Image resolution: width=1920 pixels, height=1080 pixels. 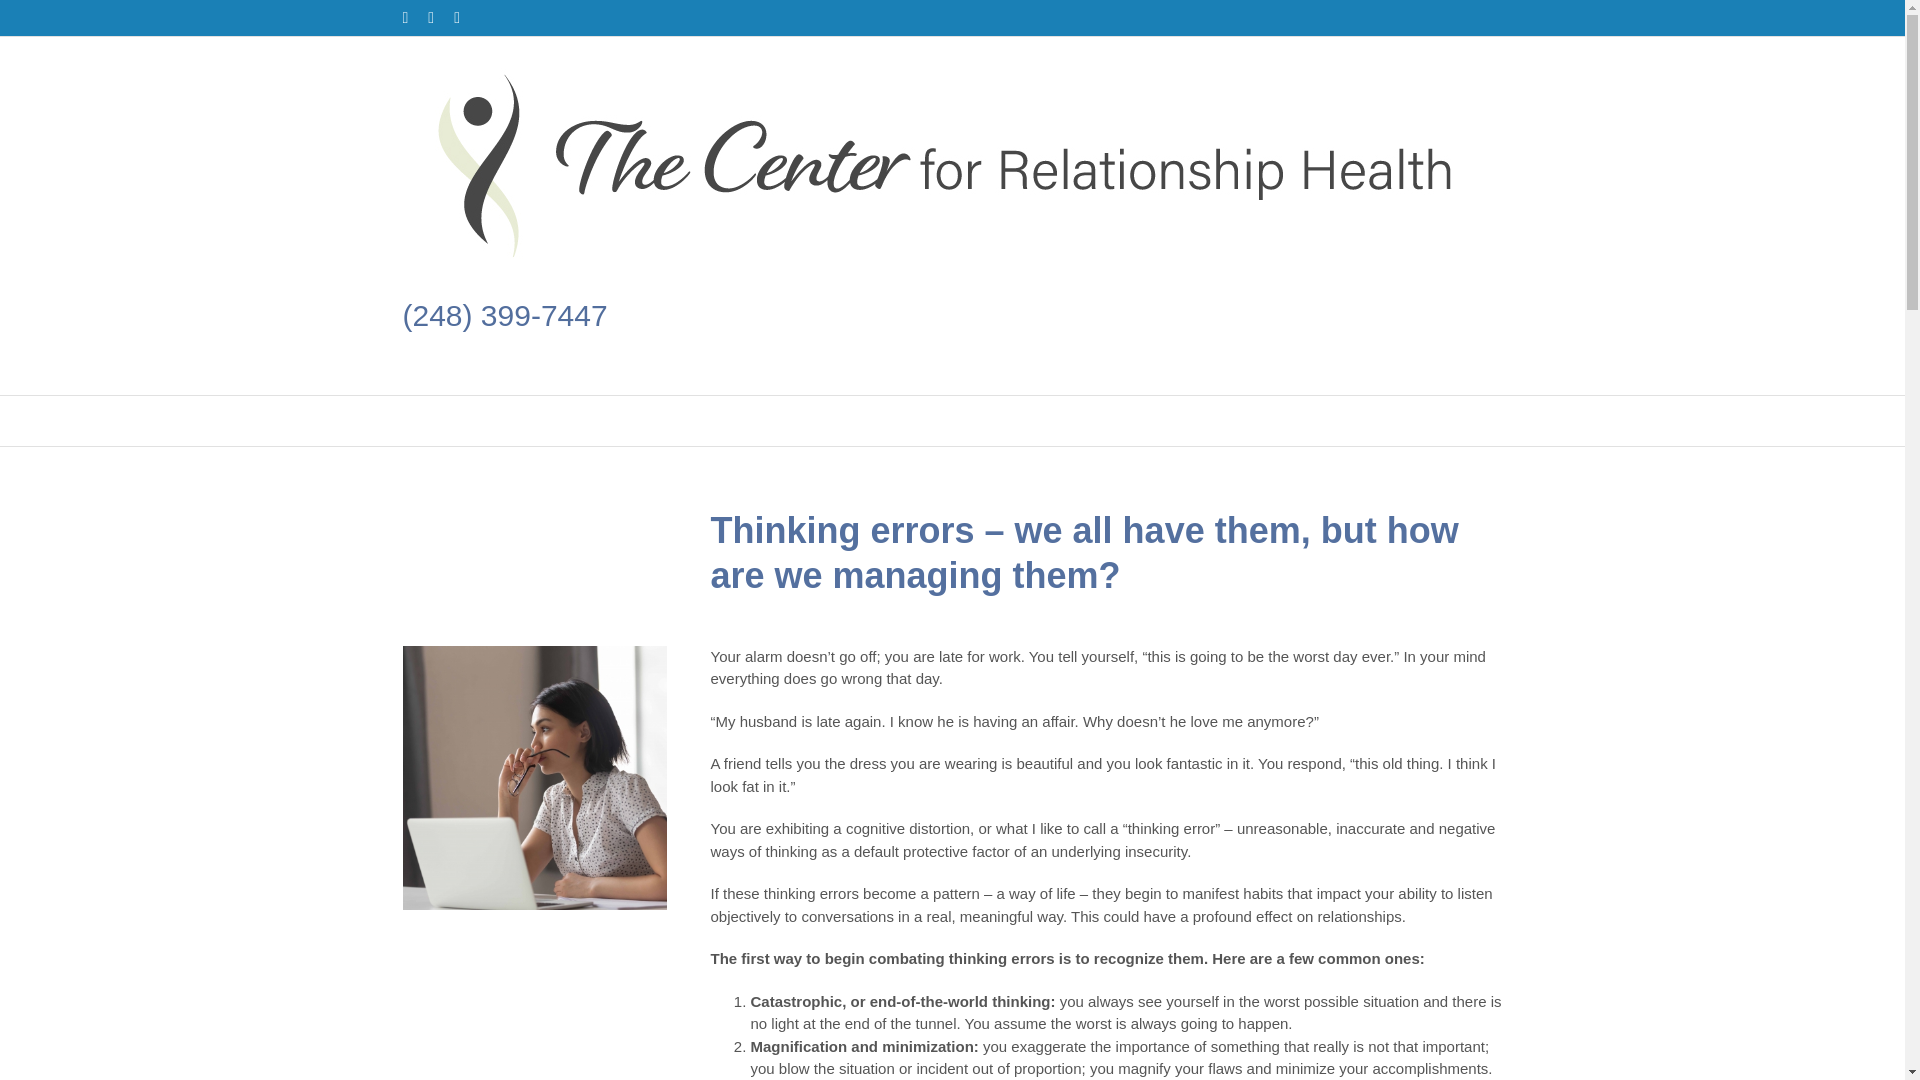 I want to click on HOME, so click(x=652, y=421).